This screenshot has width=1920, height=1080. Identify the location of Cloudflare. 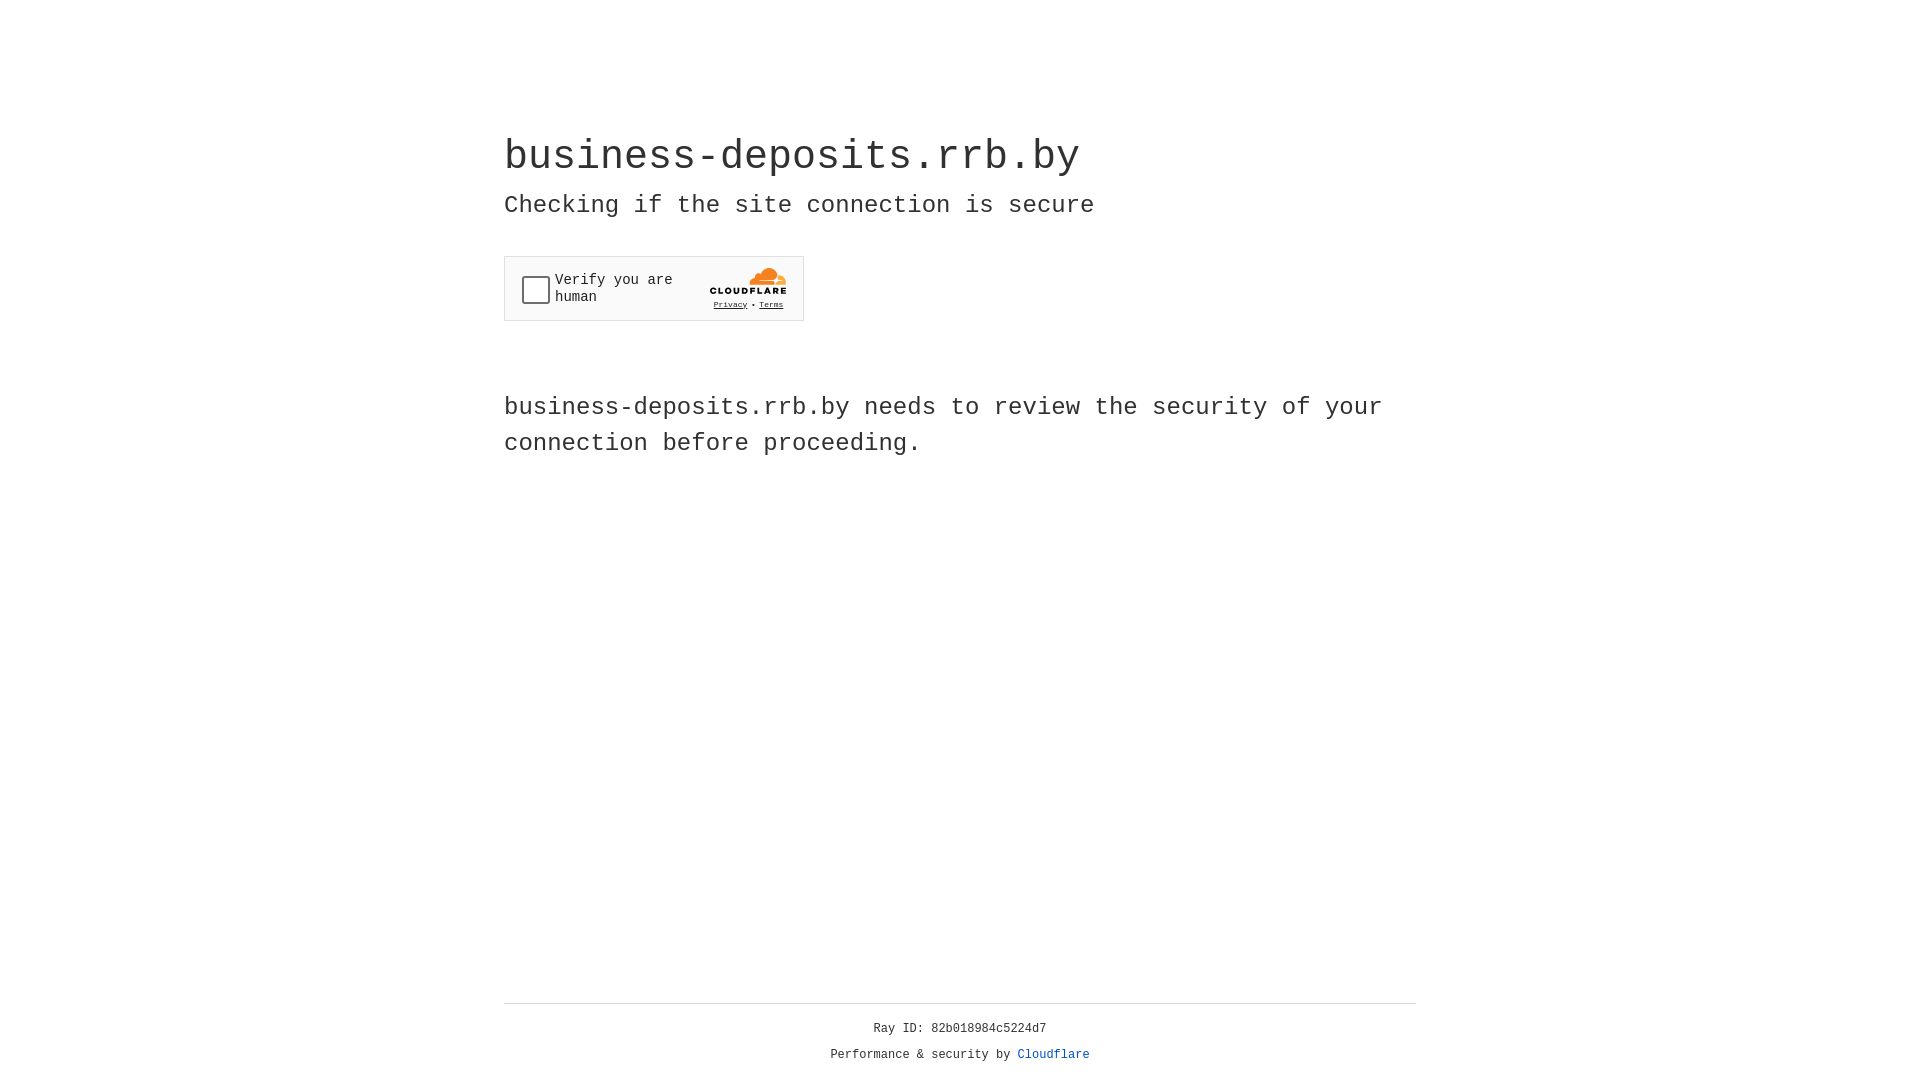
(1054, 1055).